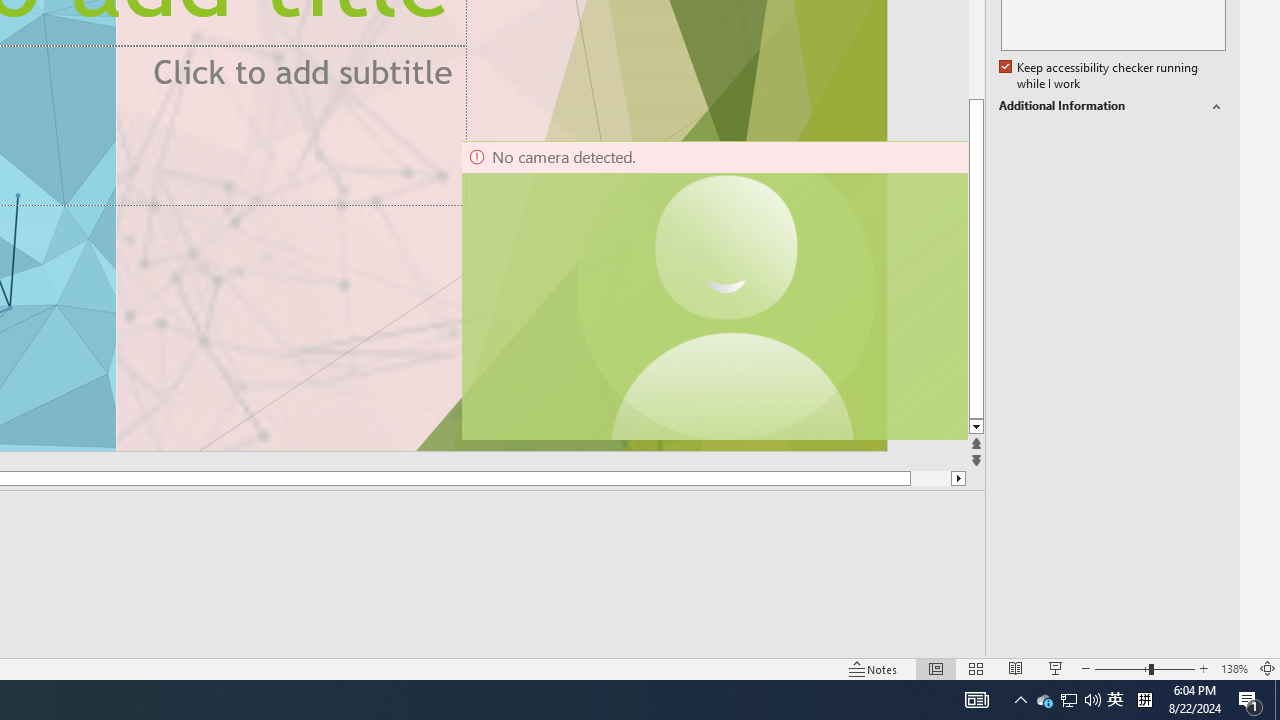  Describe the element at coordinates (1100, 76) in the screenshot. I see `Keep accessibility checker running while I work` at that location.